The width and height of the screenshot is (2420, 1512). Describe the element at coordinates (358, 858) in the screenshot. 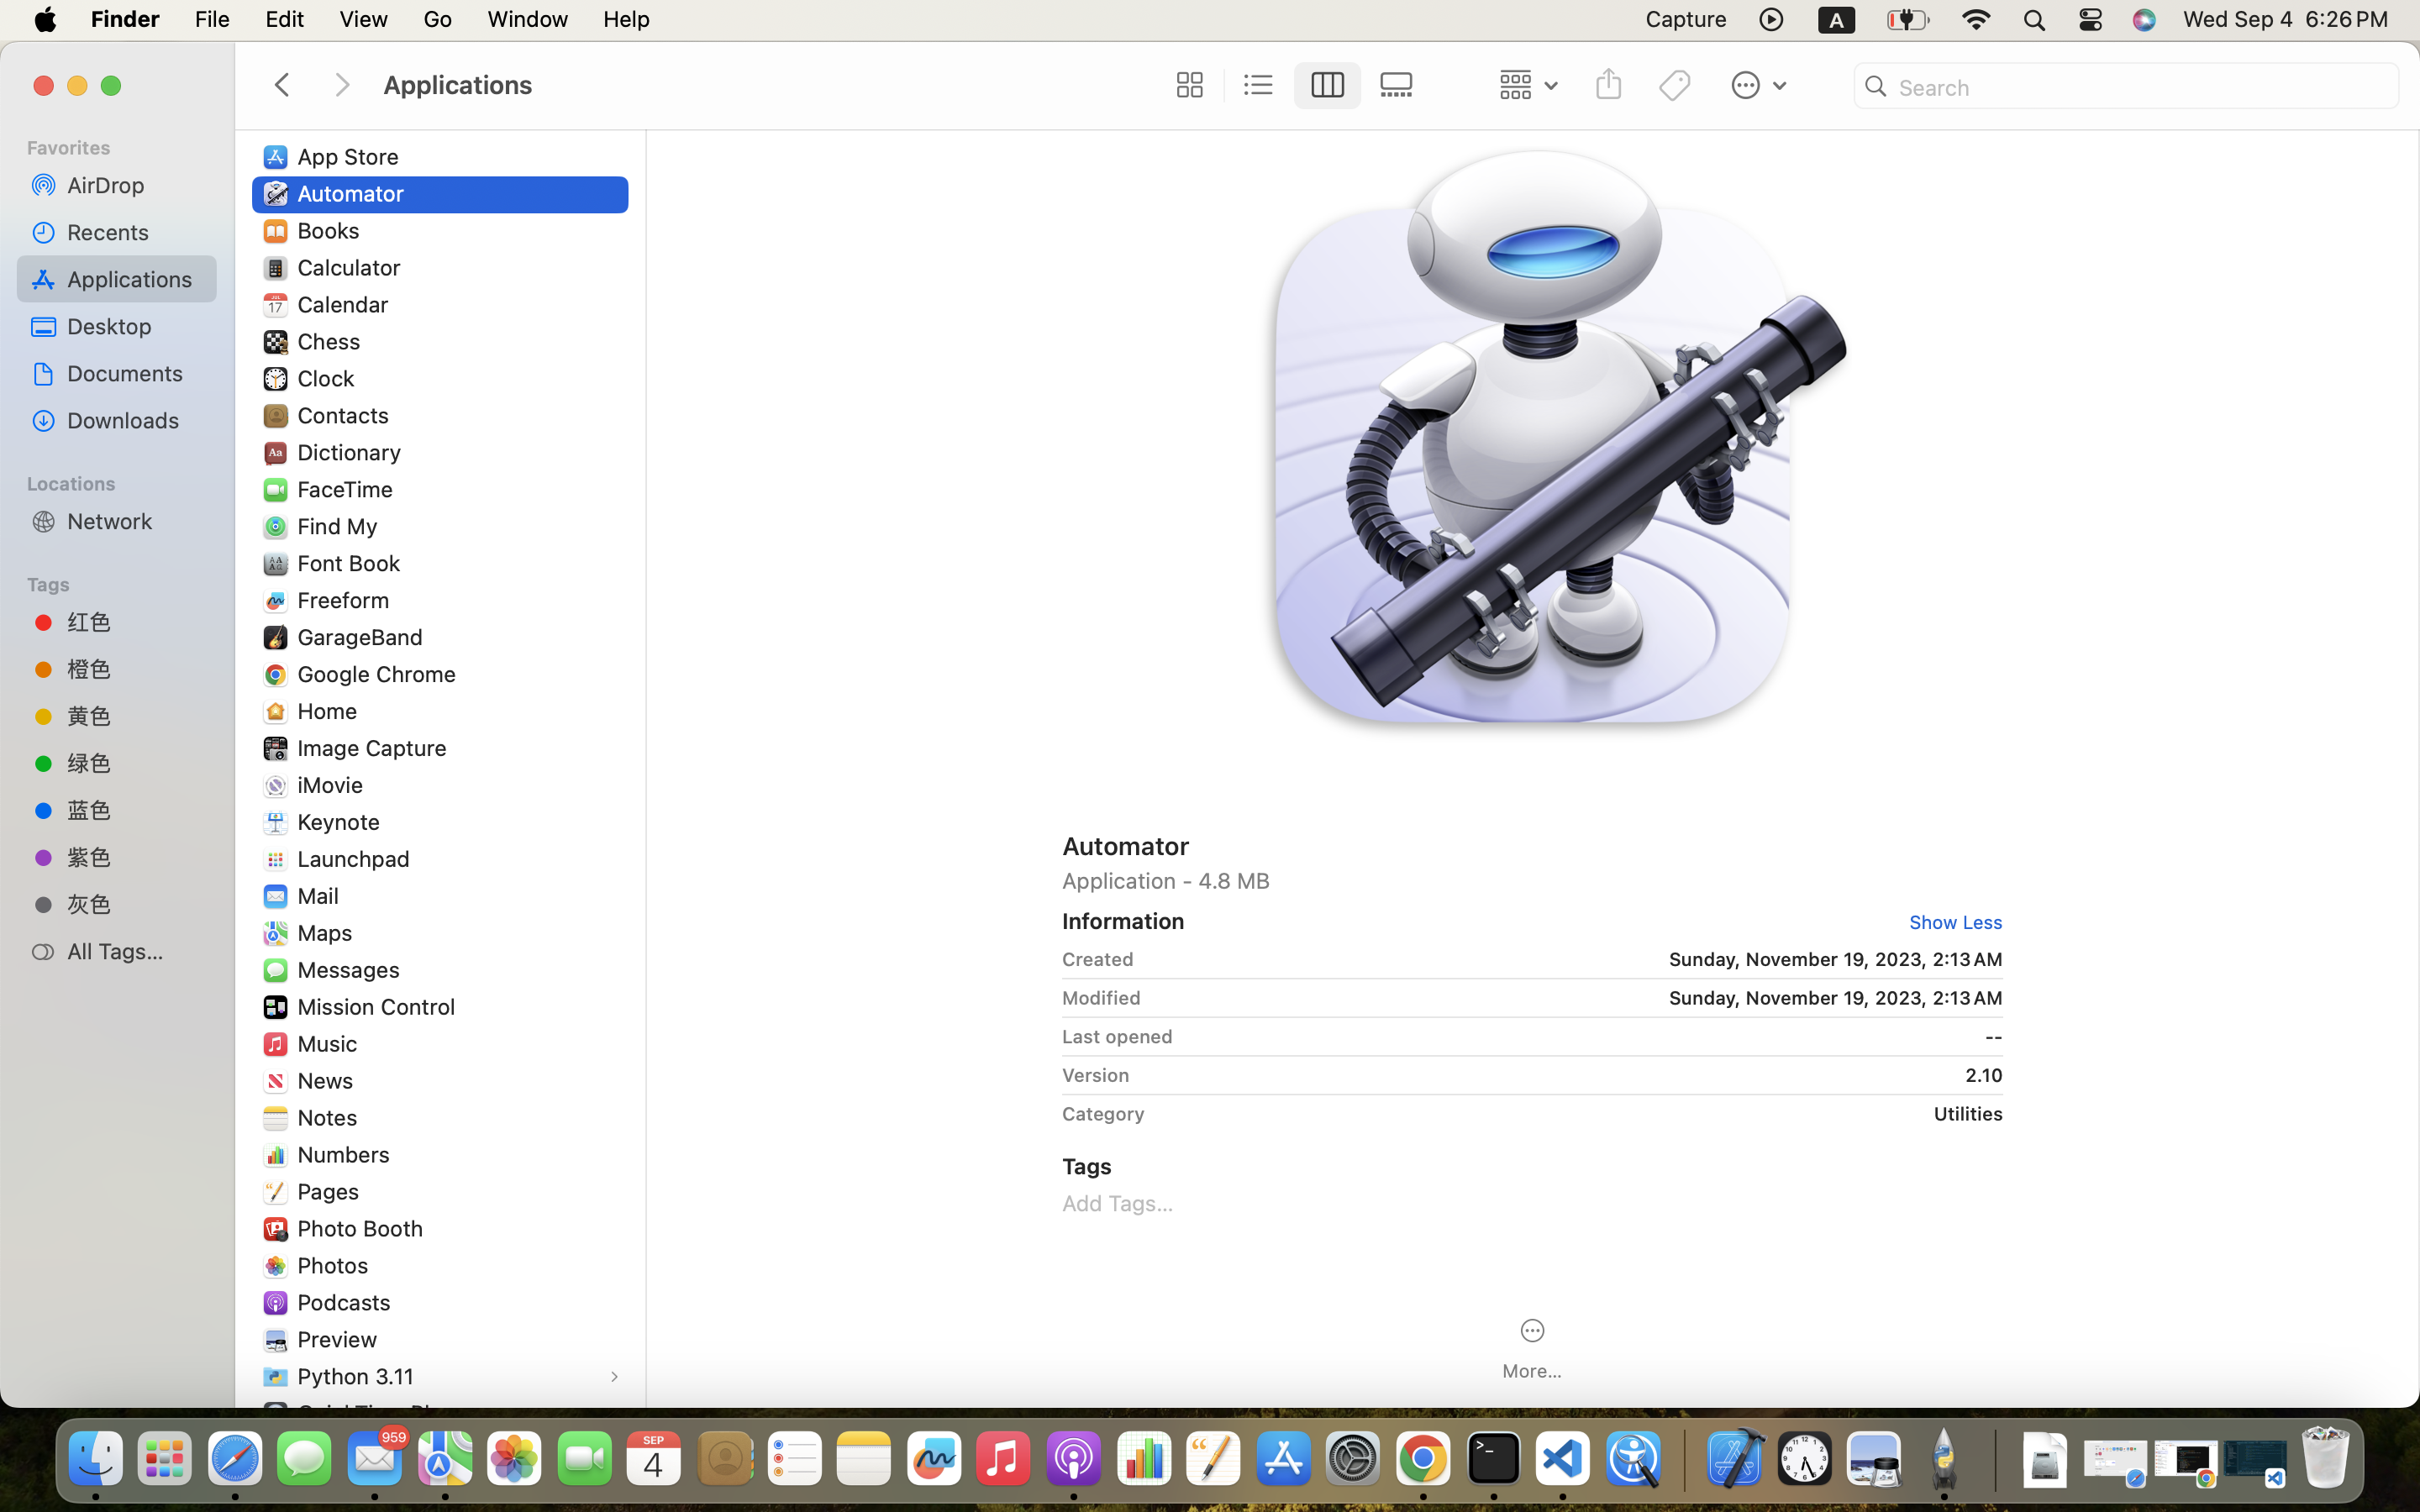

I see `Launchpad` at that location.